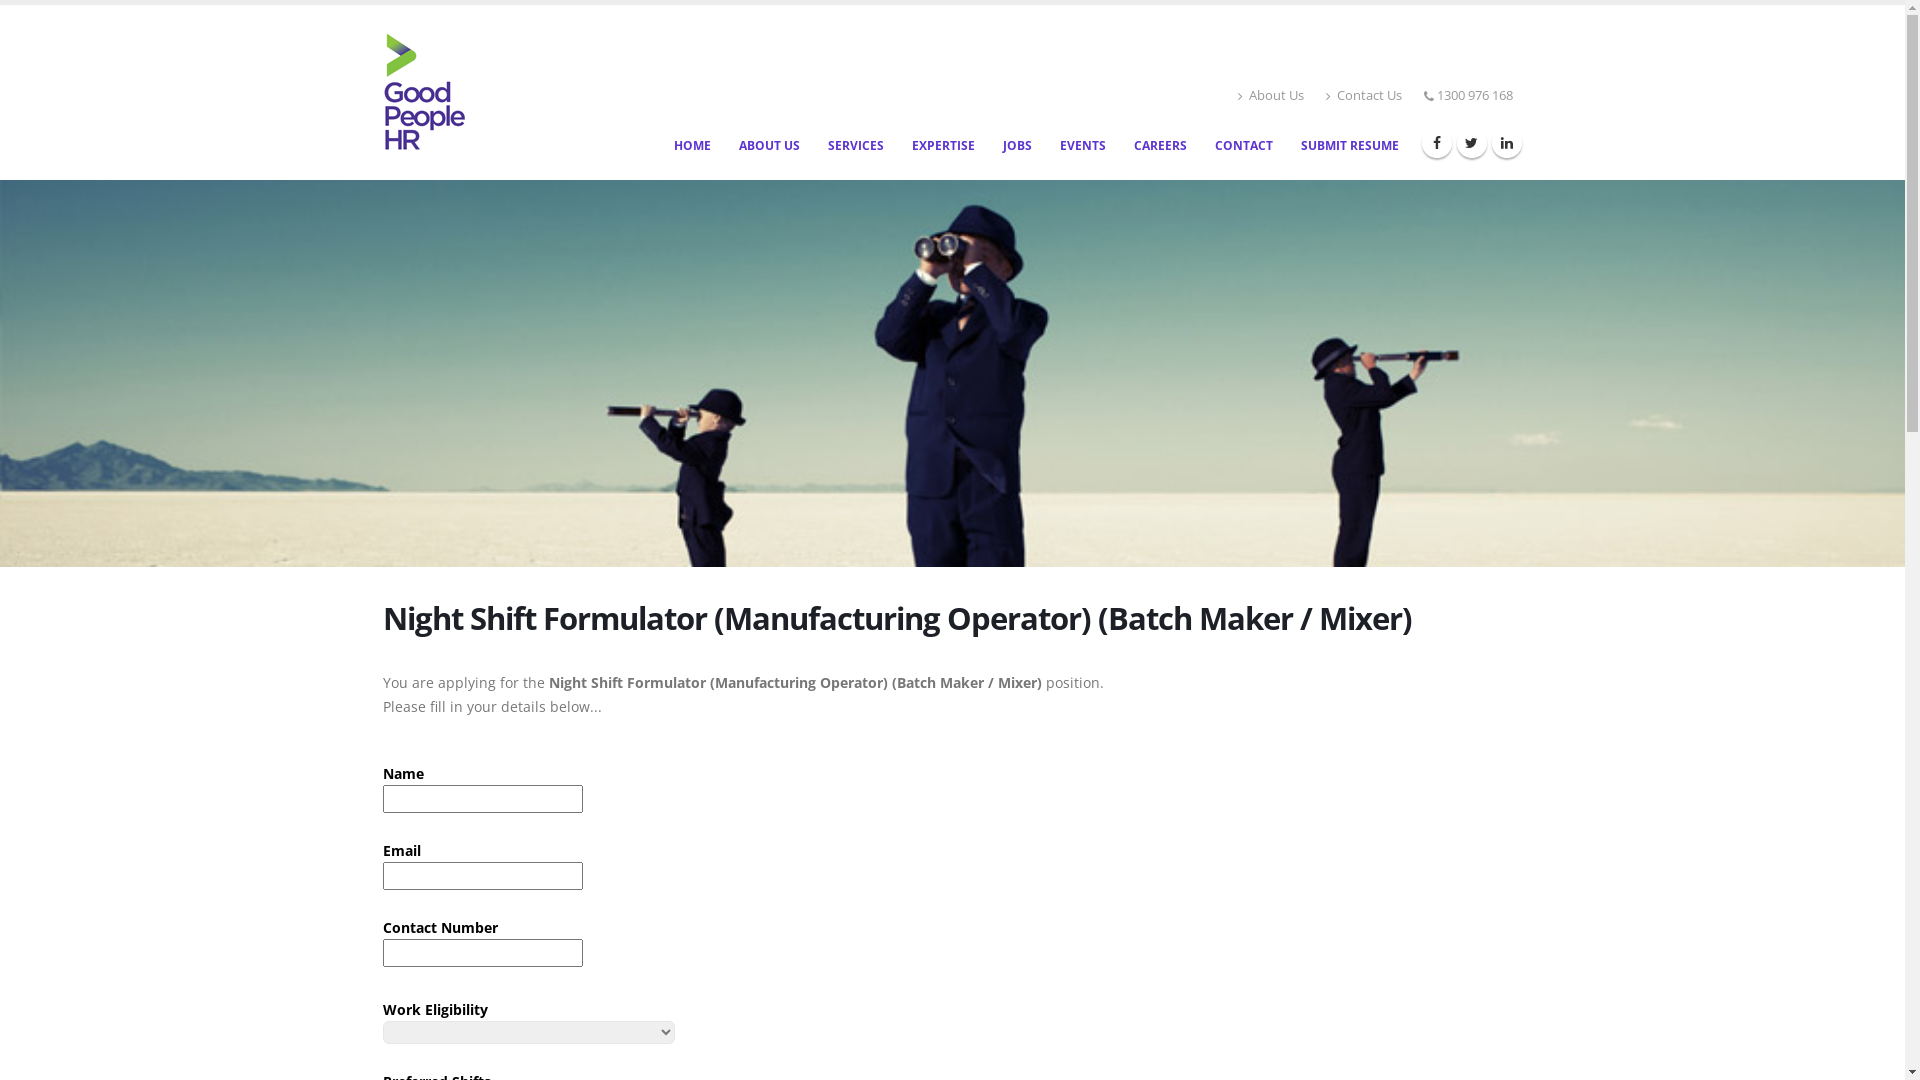  Describe the element at coordinates (1082, 146) in the screenshot. I see `EVENTS` at that location.